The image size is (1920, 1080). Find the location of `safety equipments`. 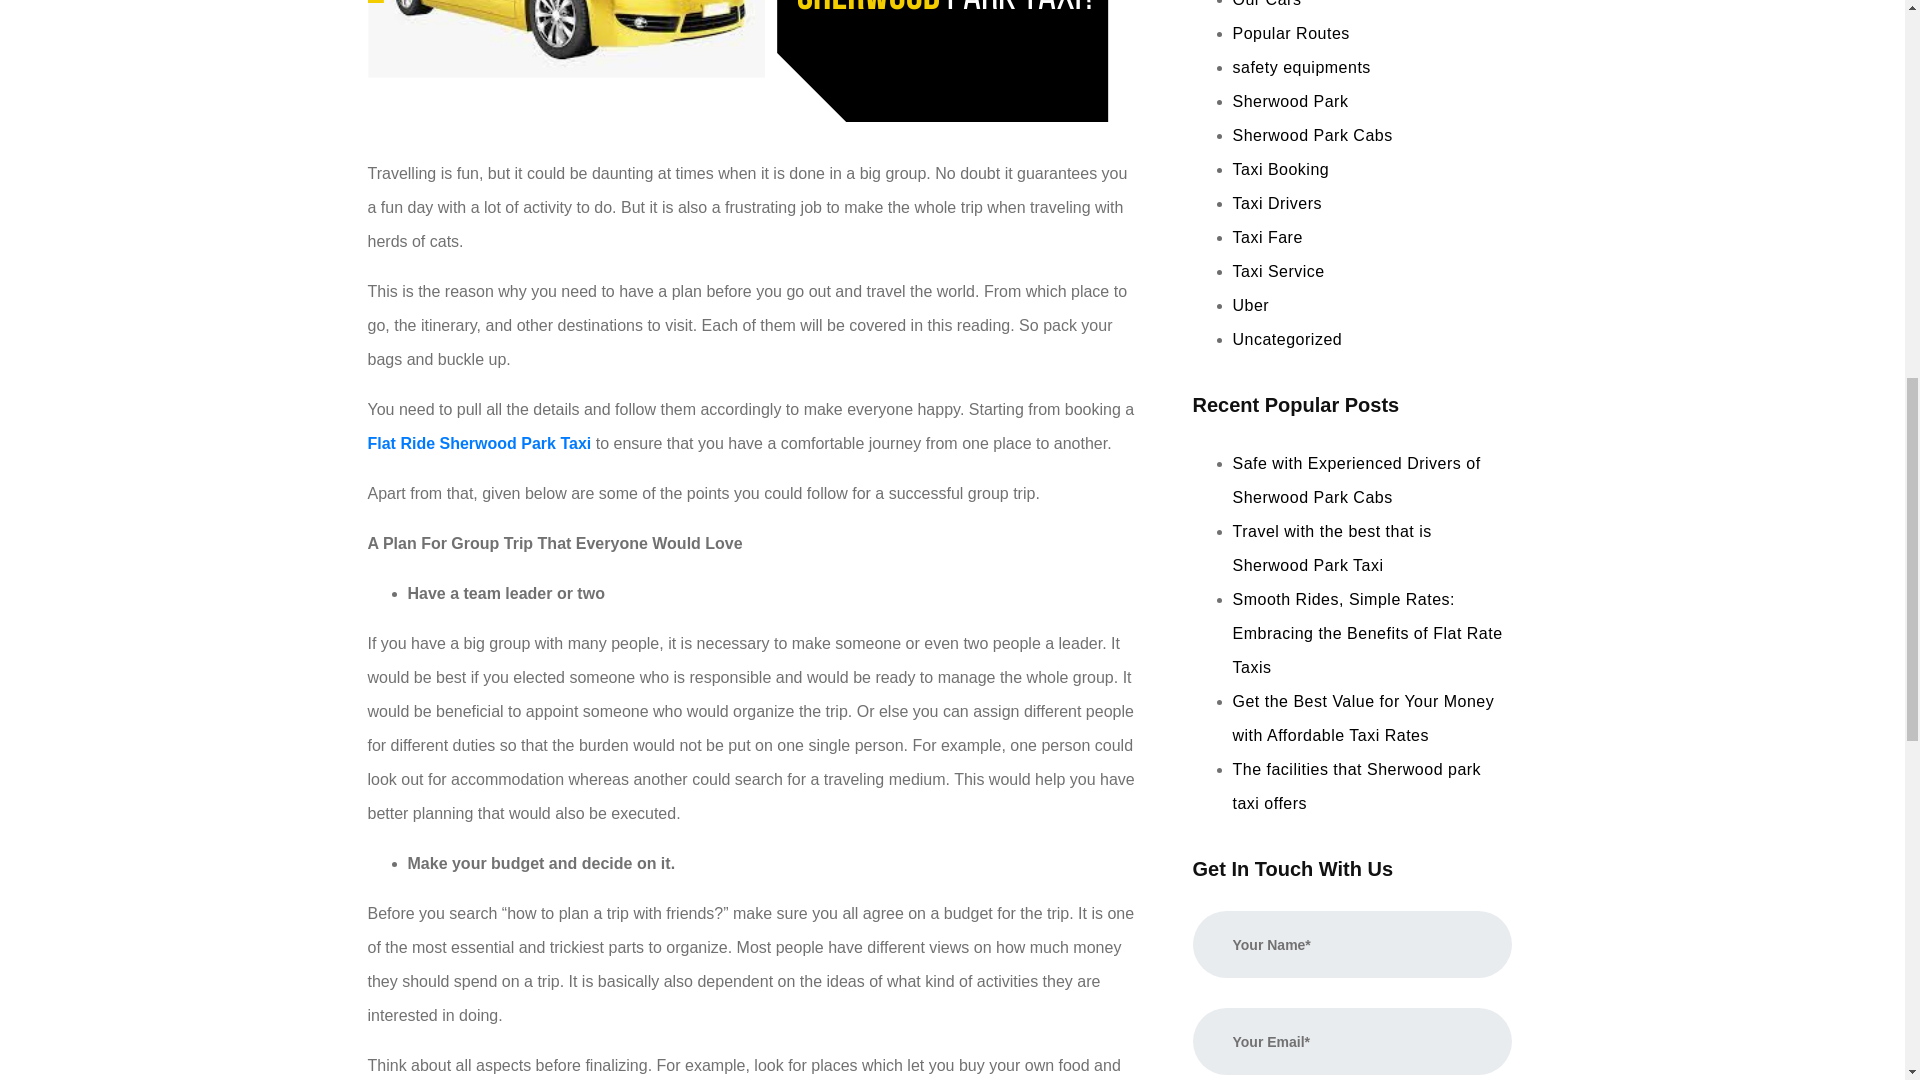

safety equipments is located at coordinates (1301, 67).